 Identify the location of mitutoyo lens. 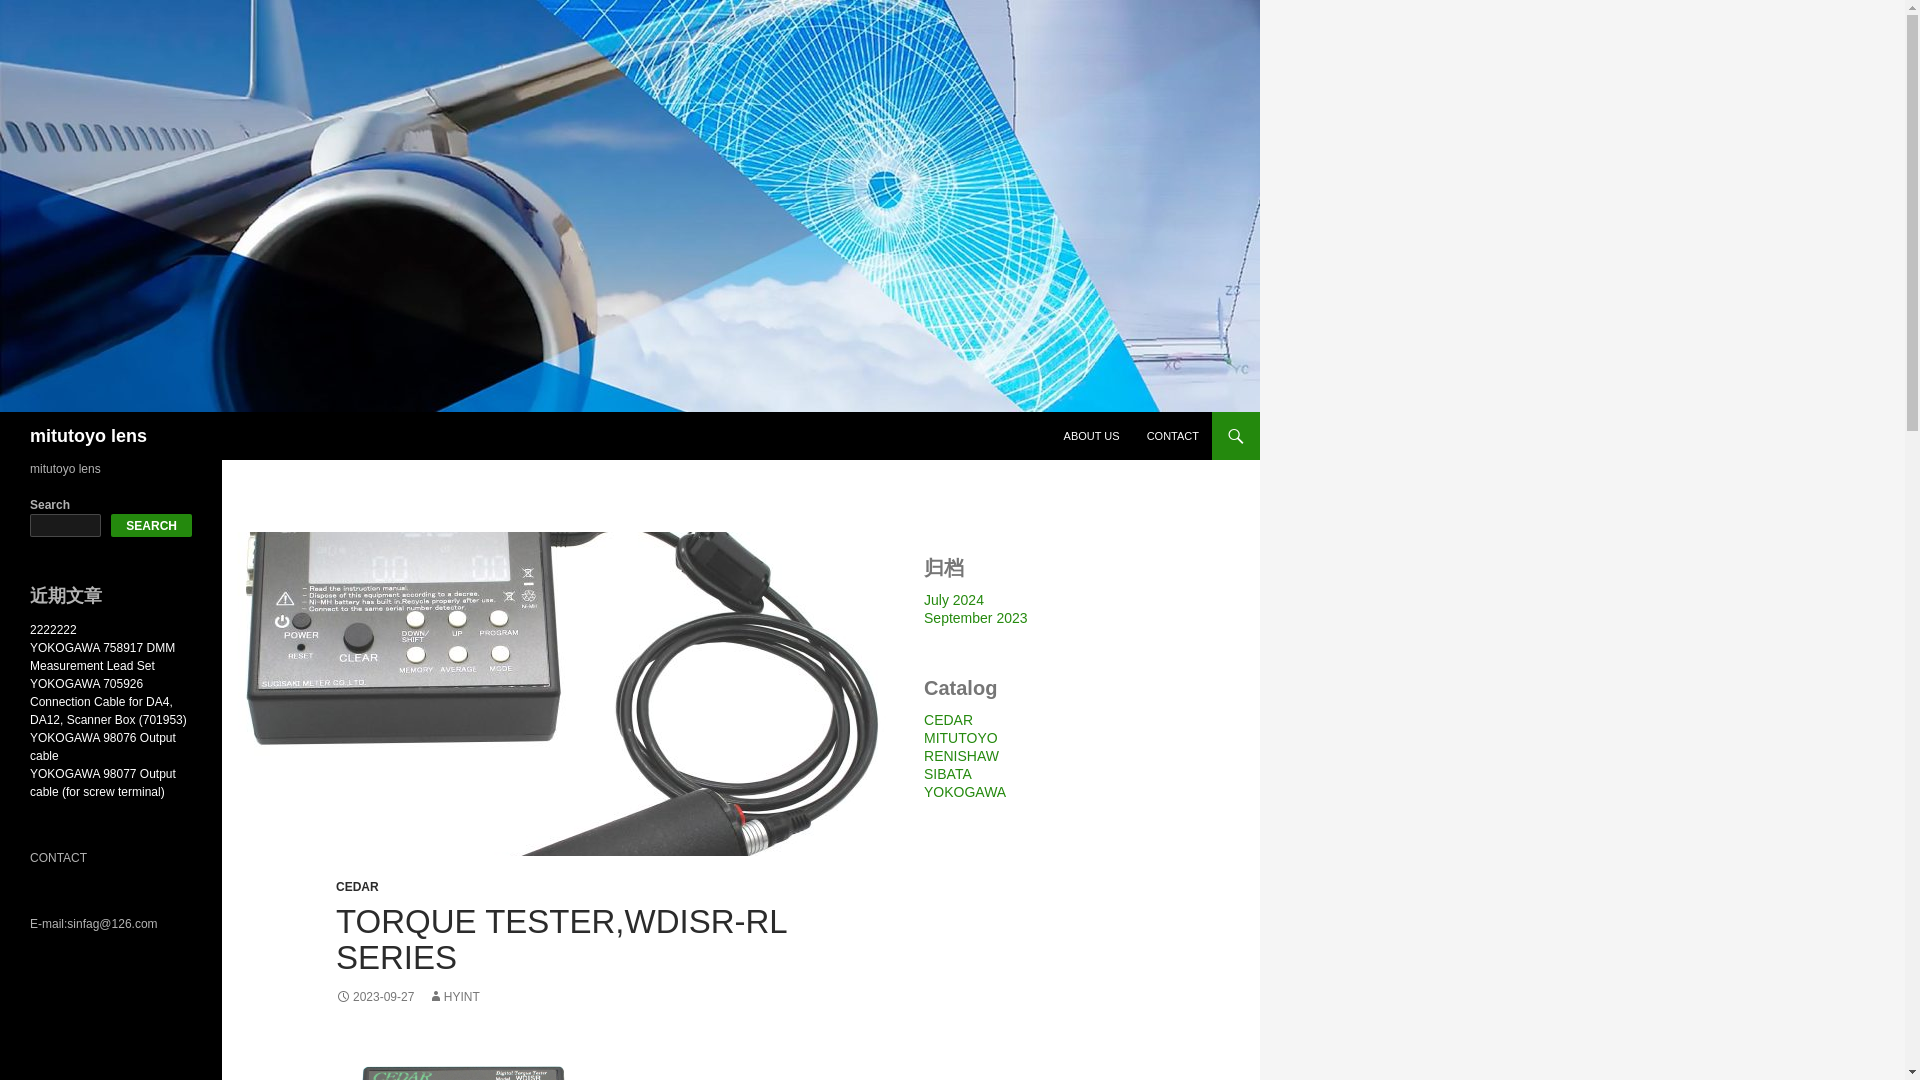
(88, 436).